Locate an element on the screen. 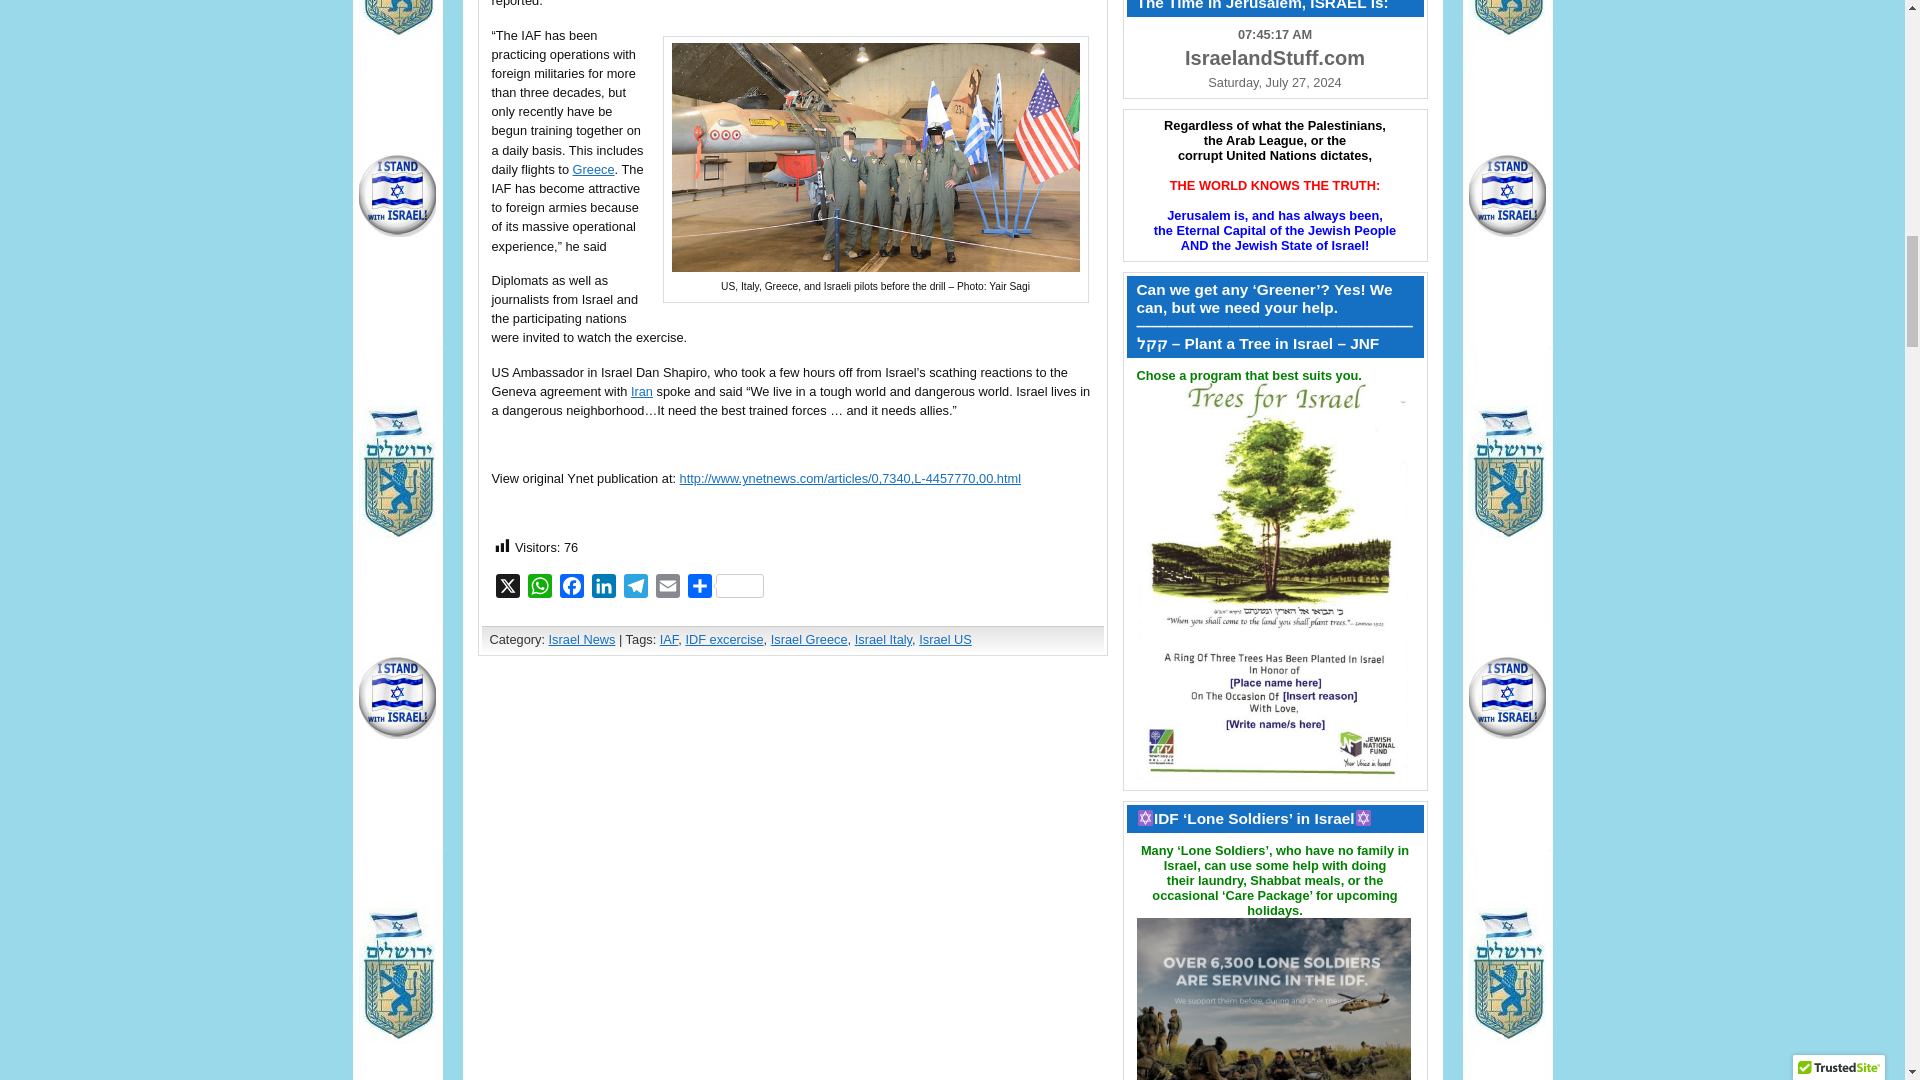 This screenshot has height=1080, width=1920. WhatsApp is located at coordinates (540, 588).